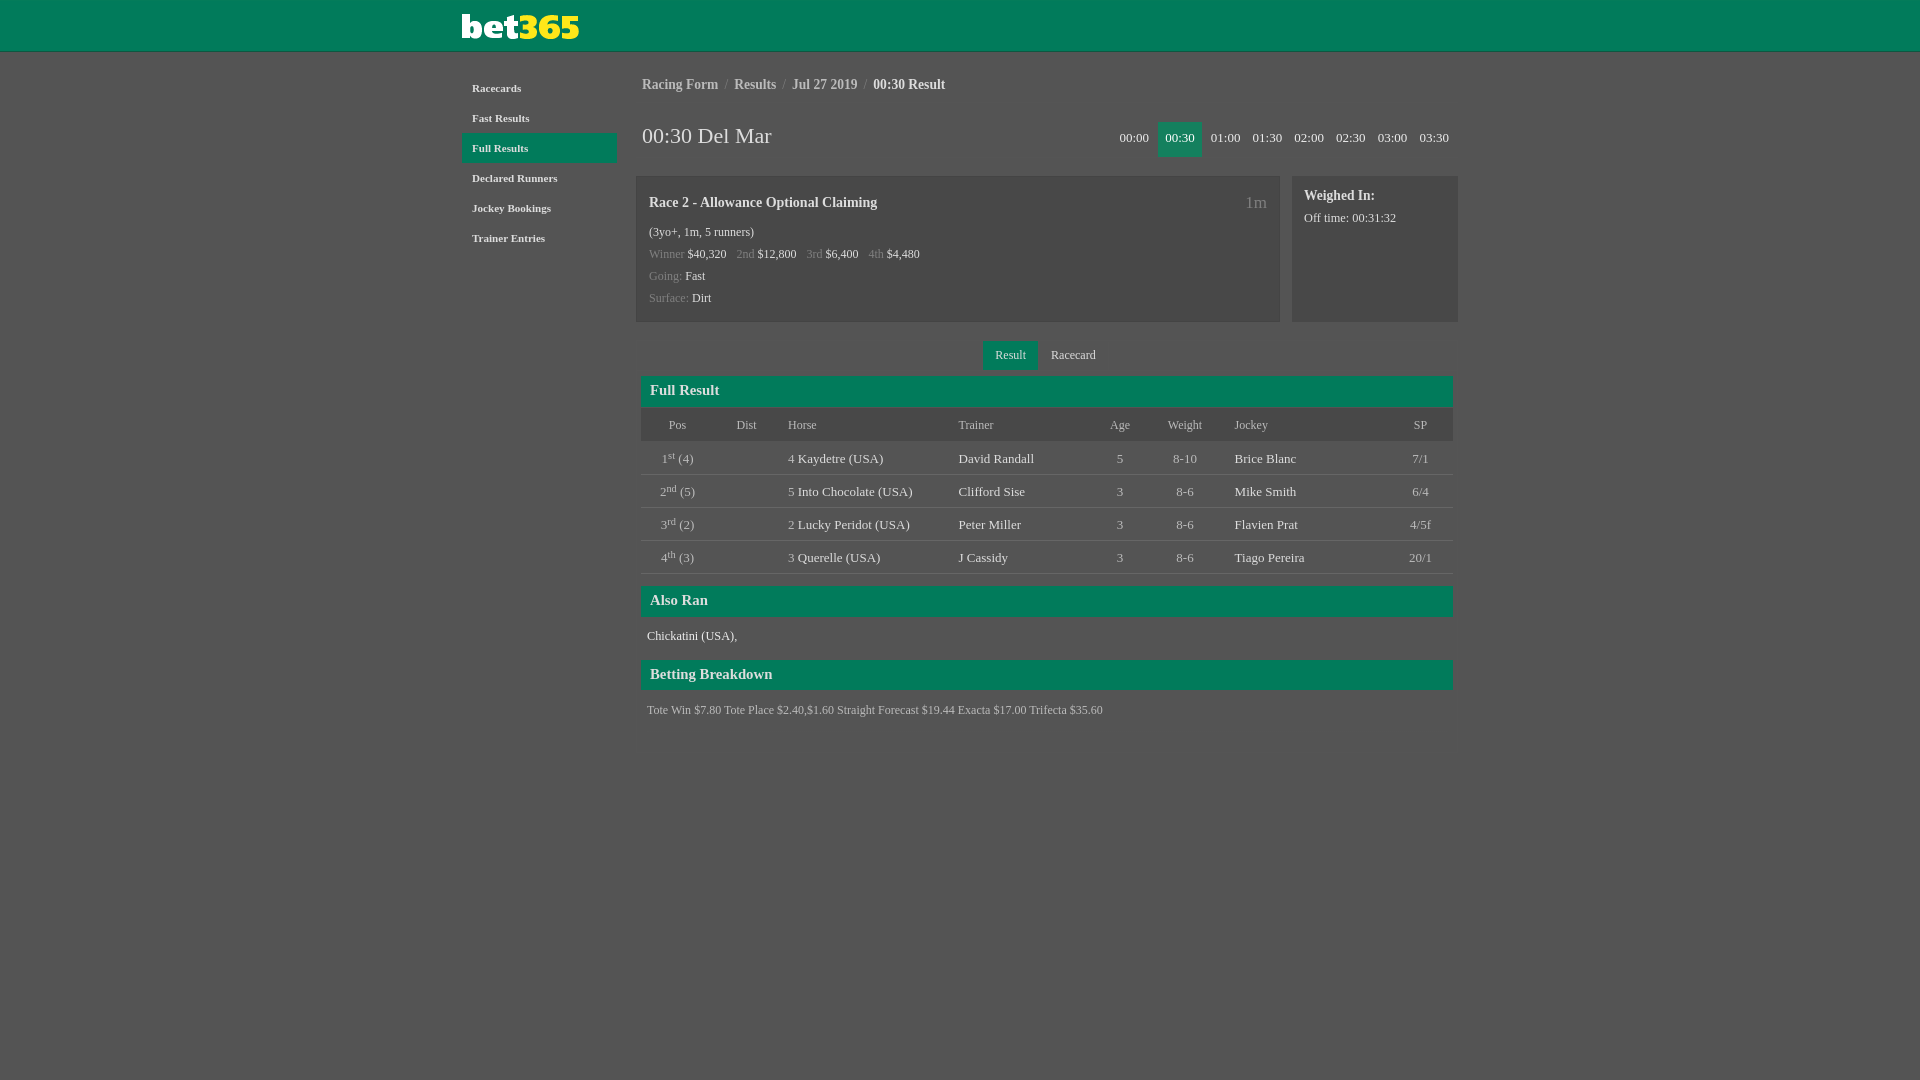 Image resolution: width=1920 pixels, height=1080 pixels. What do you see at coordinates (1351, 140) in the screenshot?
I see `02:30` at bounding box center [1351, 140].